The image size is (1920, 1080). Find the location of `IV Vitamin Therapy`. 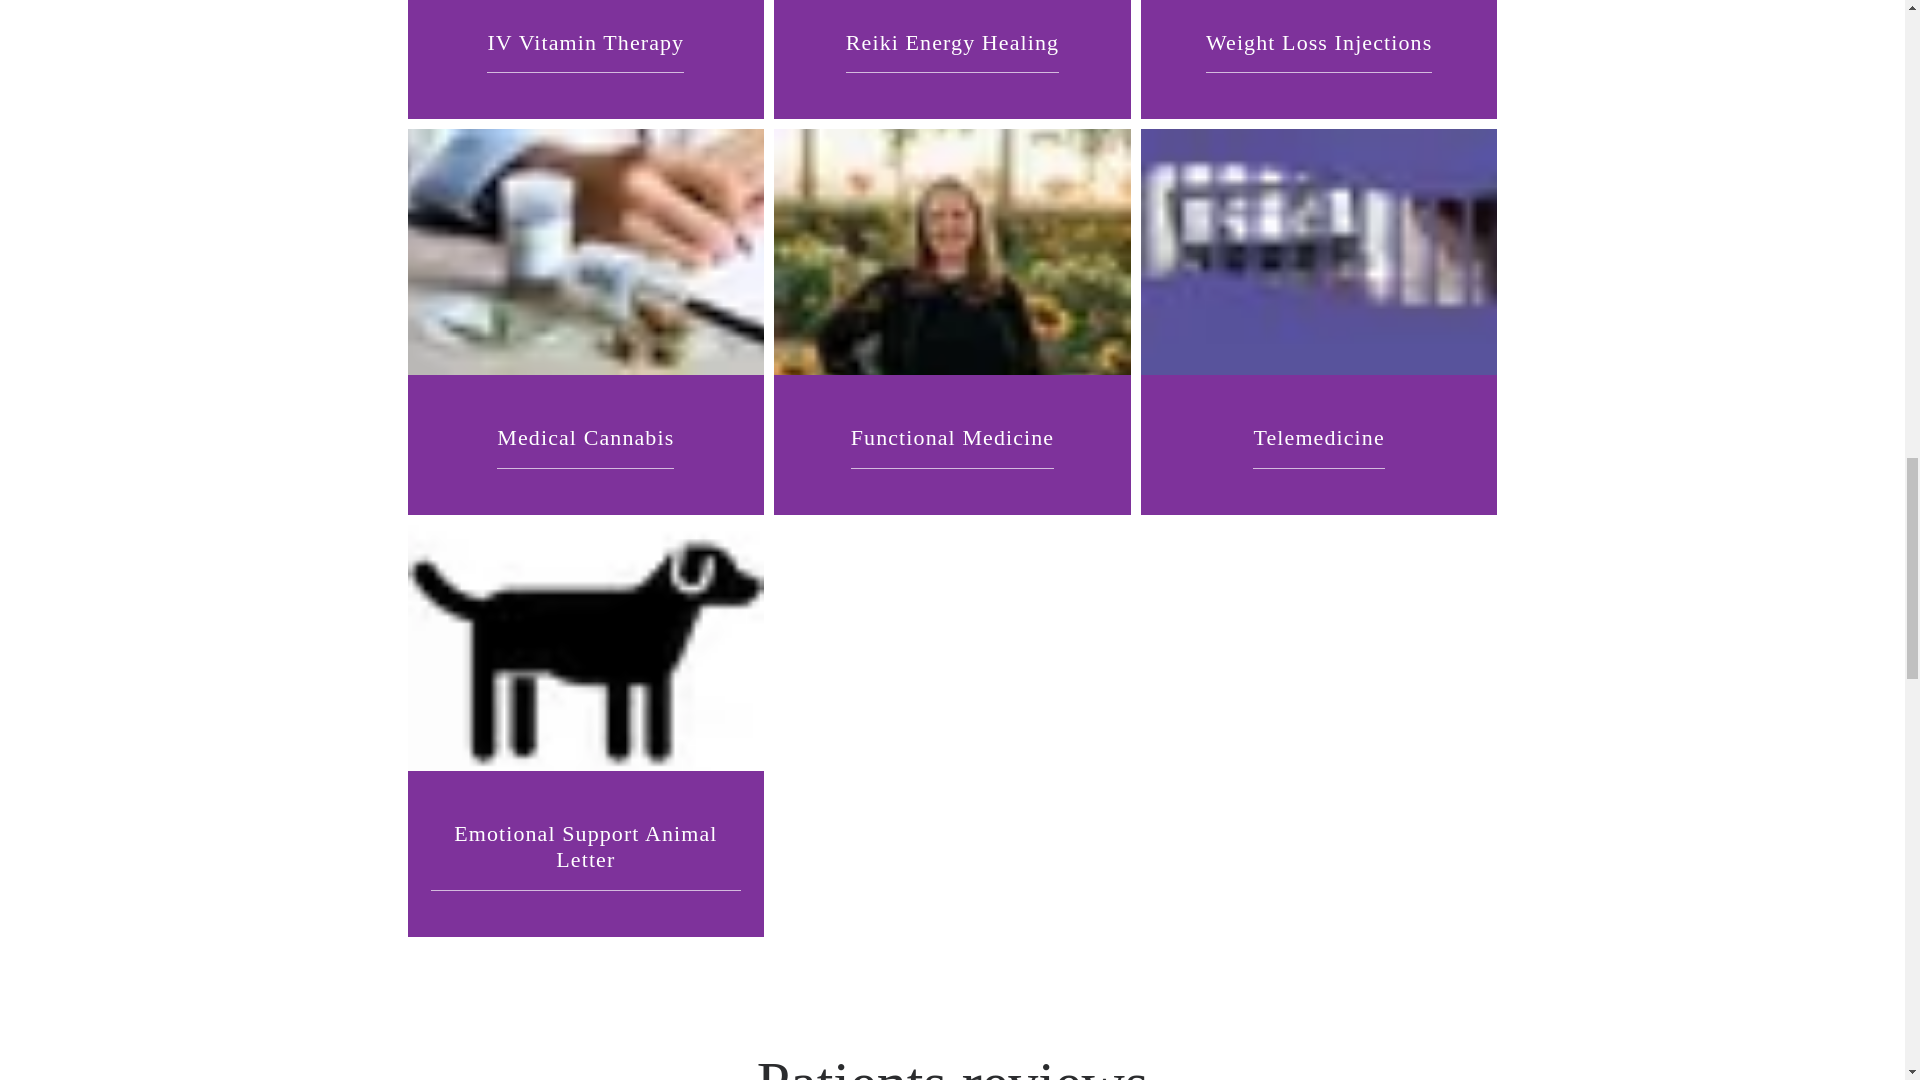

IV Vitamin Therapy is located at coordinates (585, 42).